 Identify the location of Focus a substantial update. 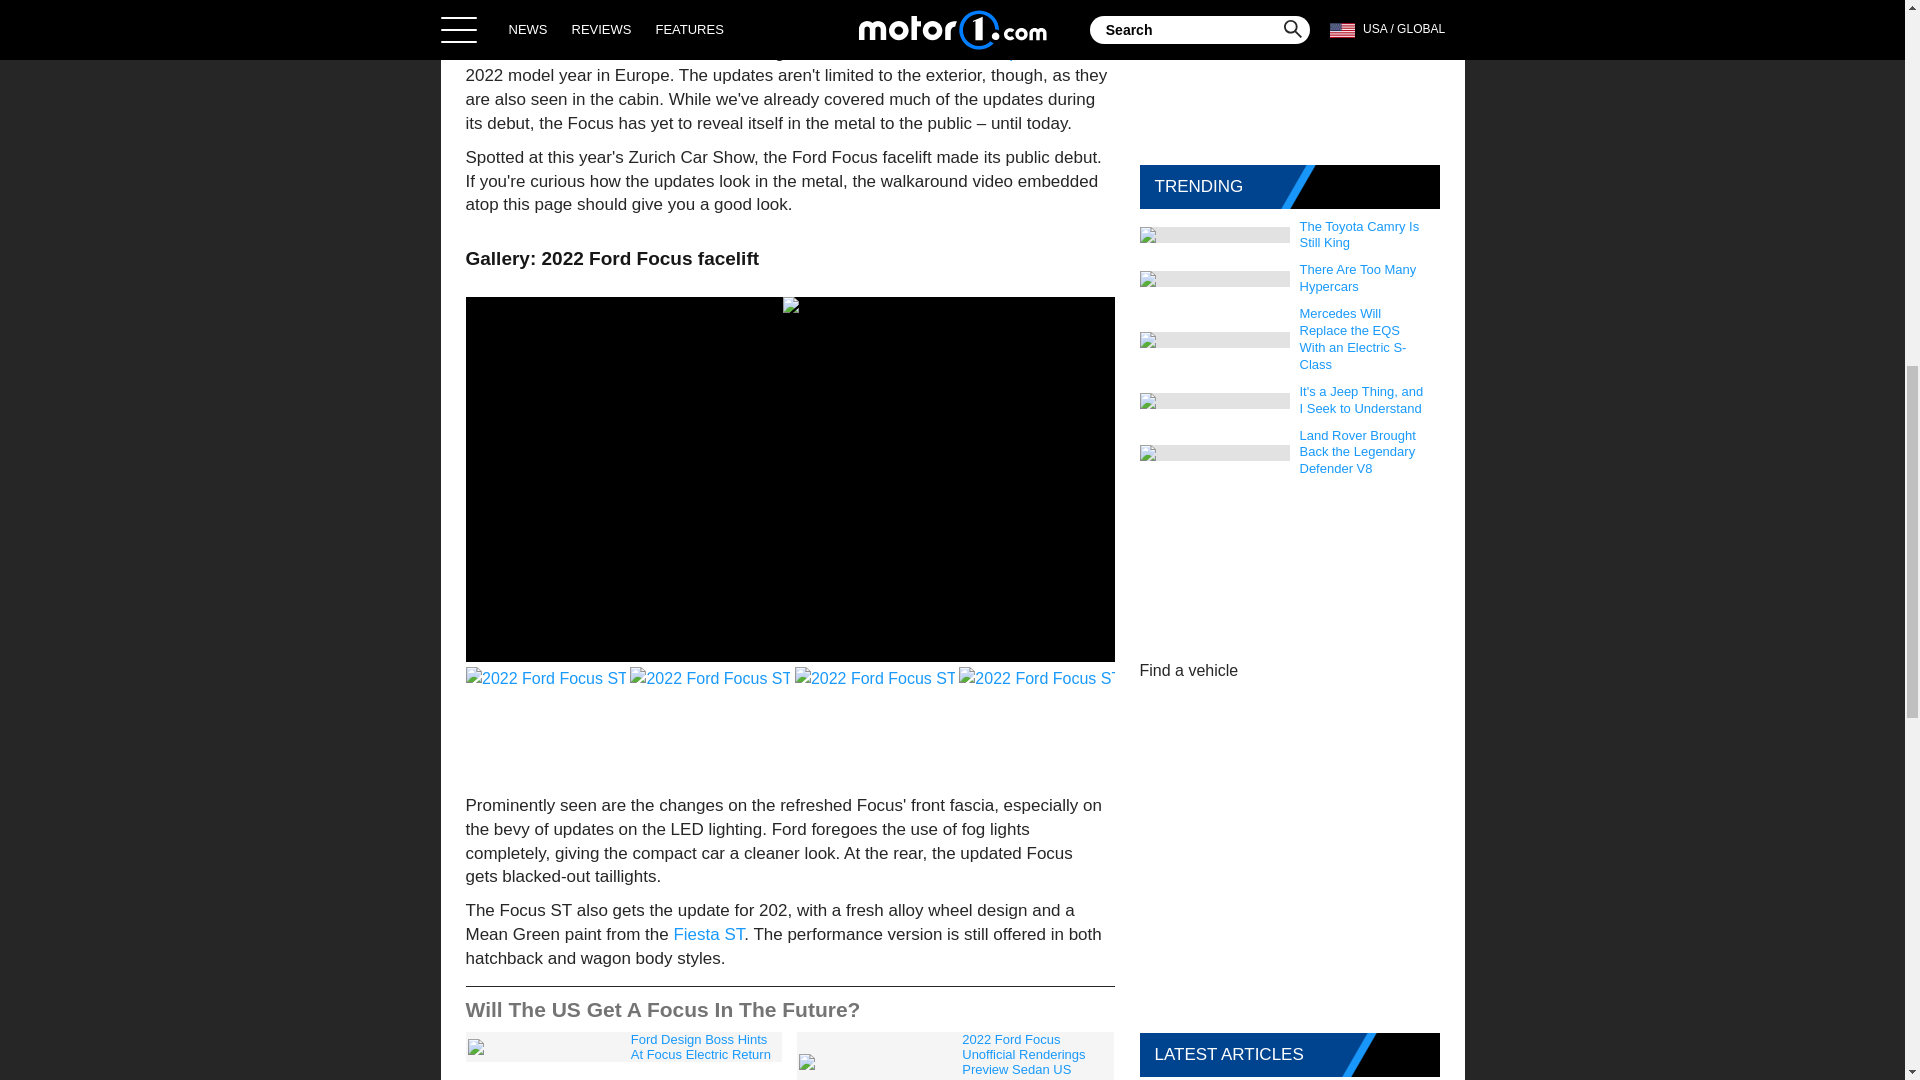
(950, 52).